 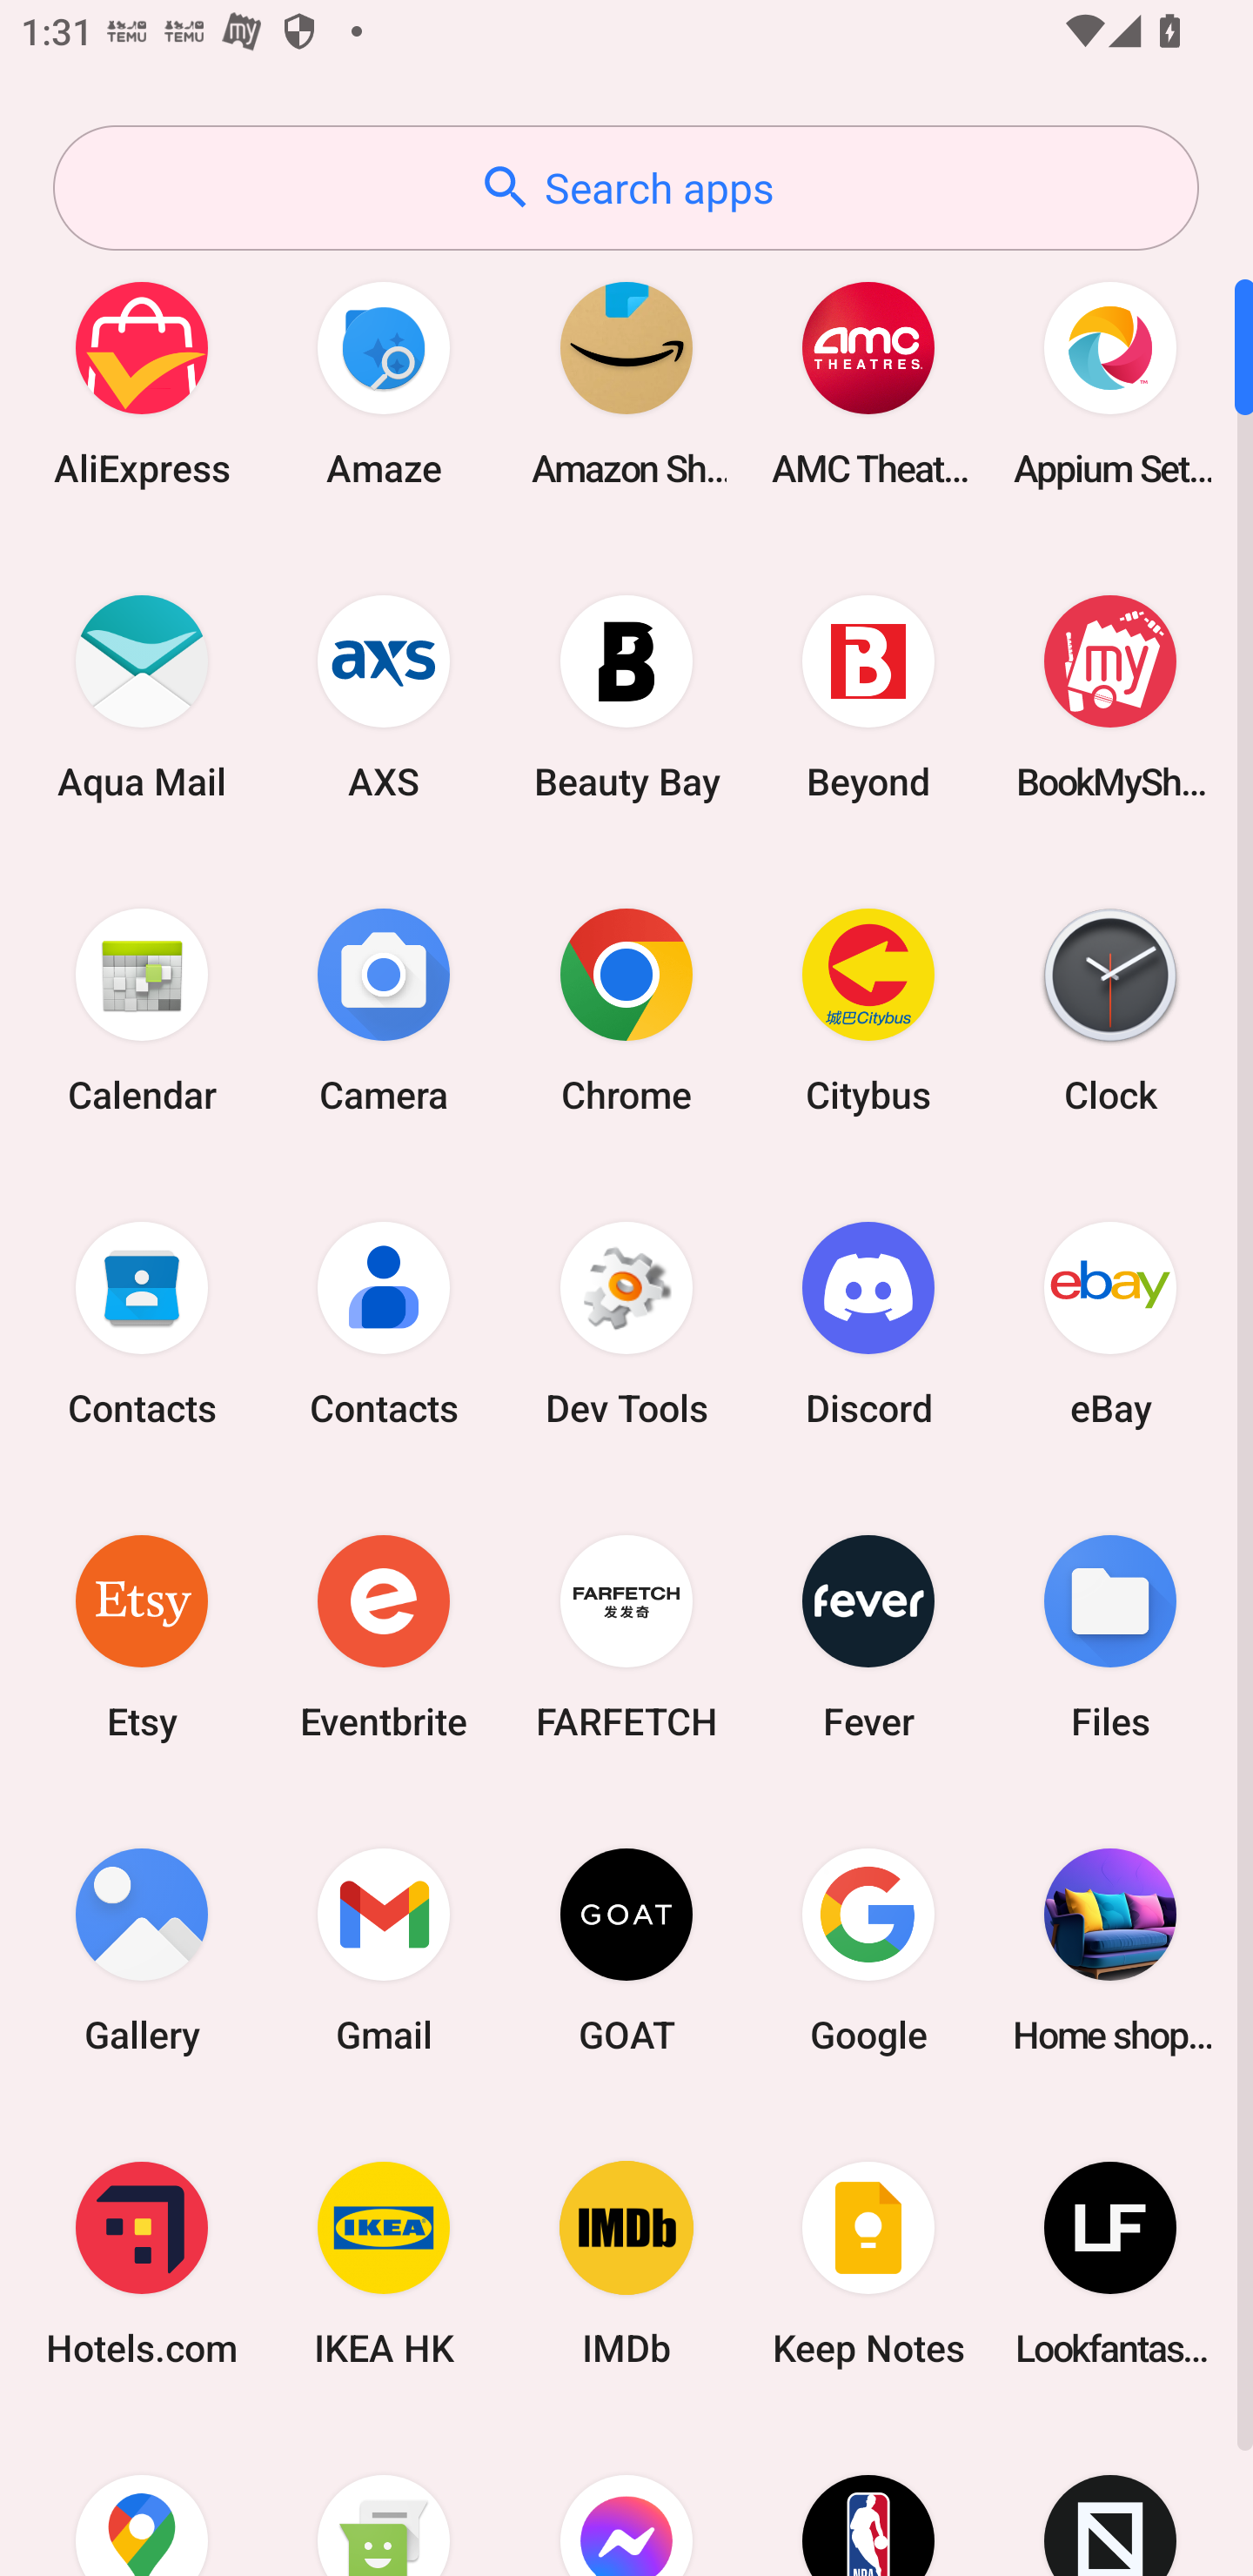 I want to click on eBay, so click(x=1110, y=1323).